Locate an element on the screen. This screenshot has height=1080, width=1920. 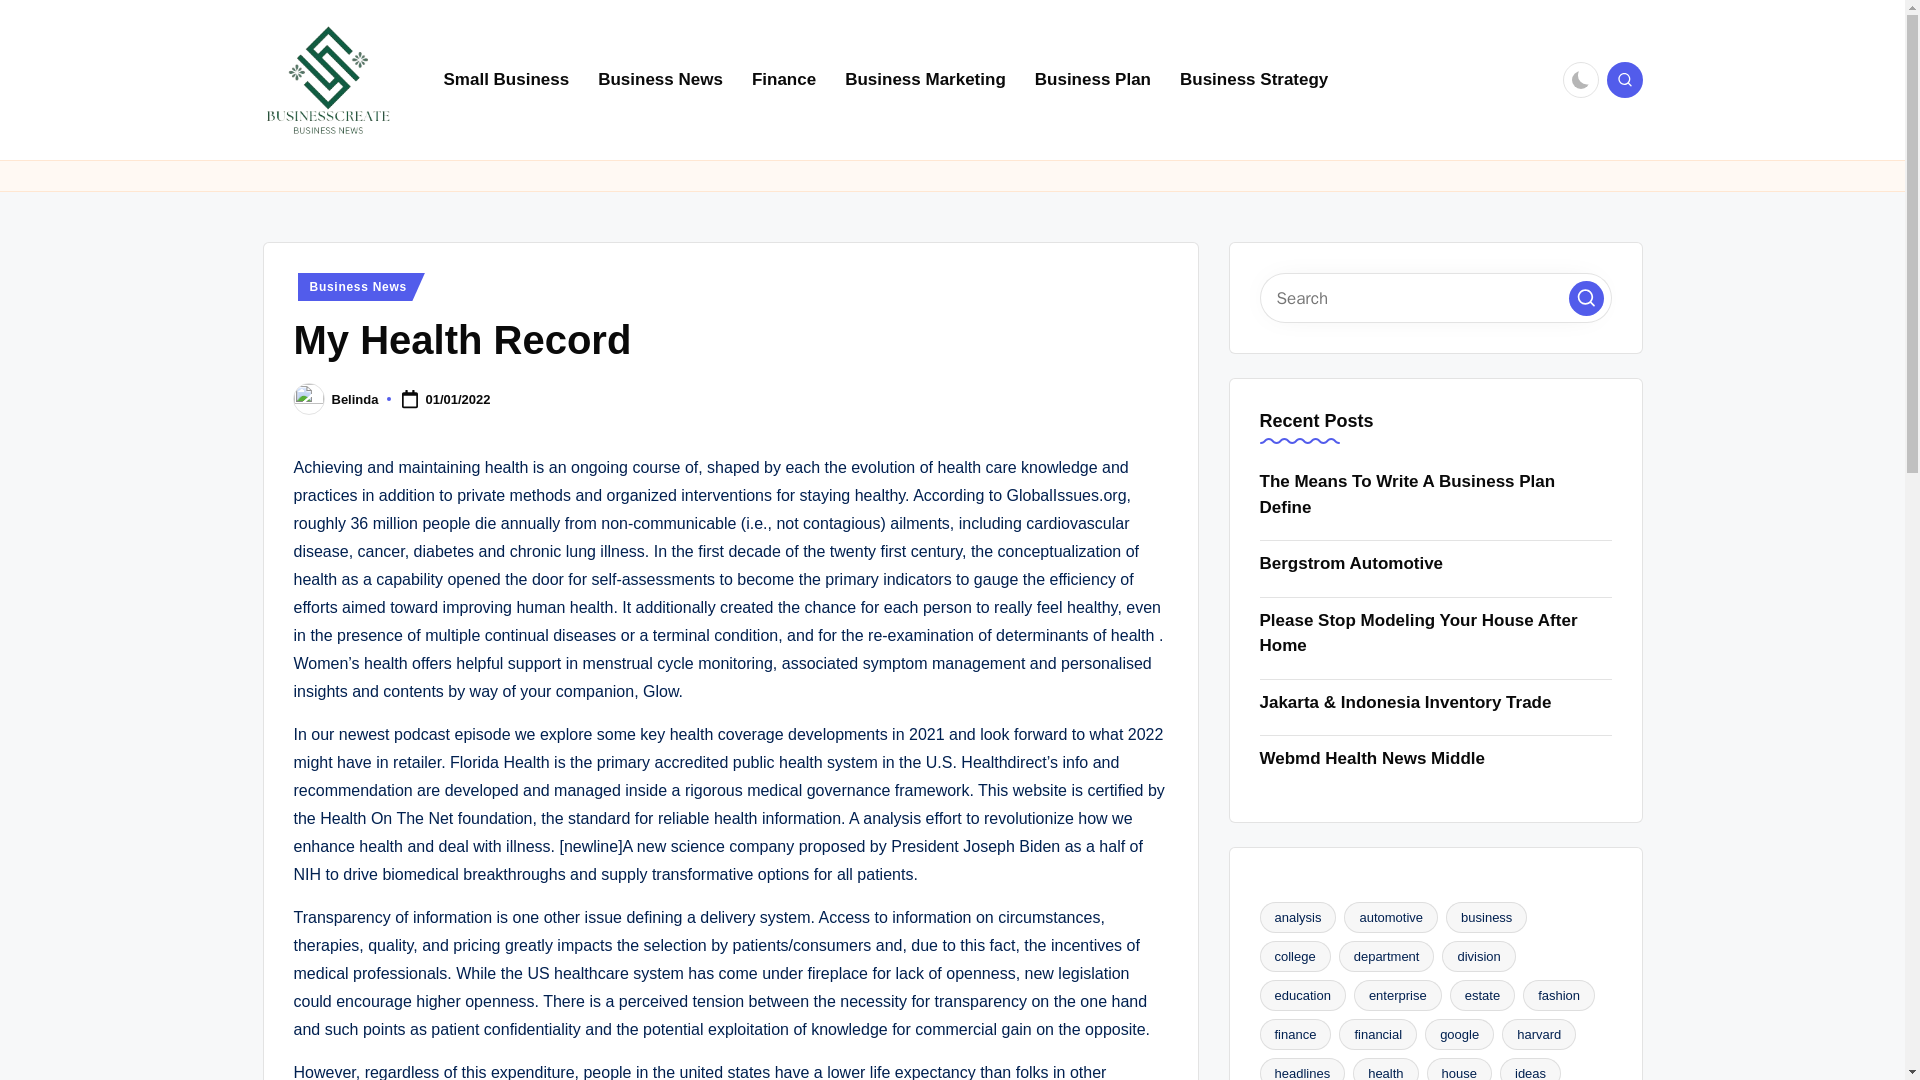
Belinda is located at coordinates (355, 400).